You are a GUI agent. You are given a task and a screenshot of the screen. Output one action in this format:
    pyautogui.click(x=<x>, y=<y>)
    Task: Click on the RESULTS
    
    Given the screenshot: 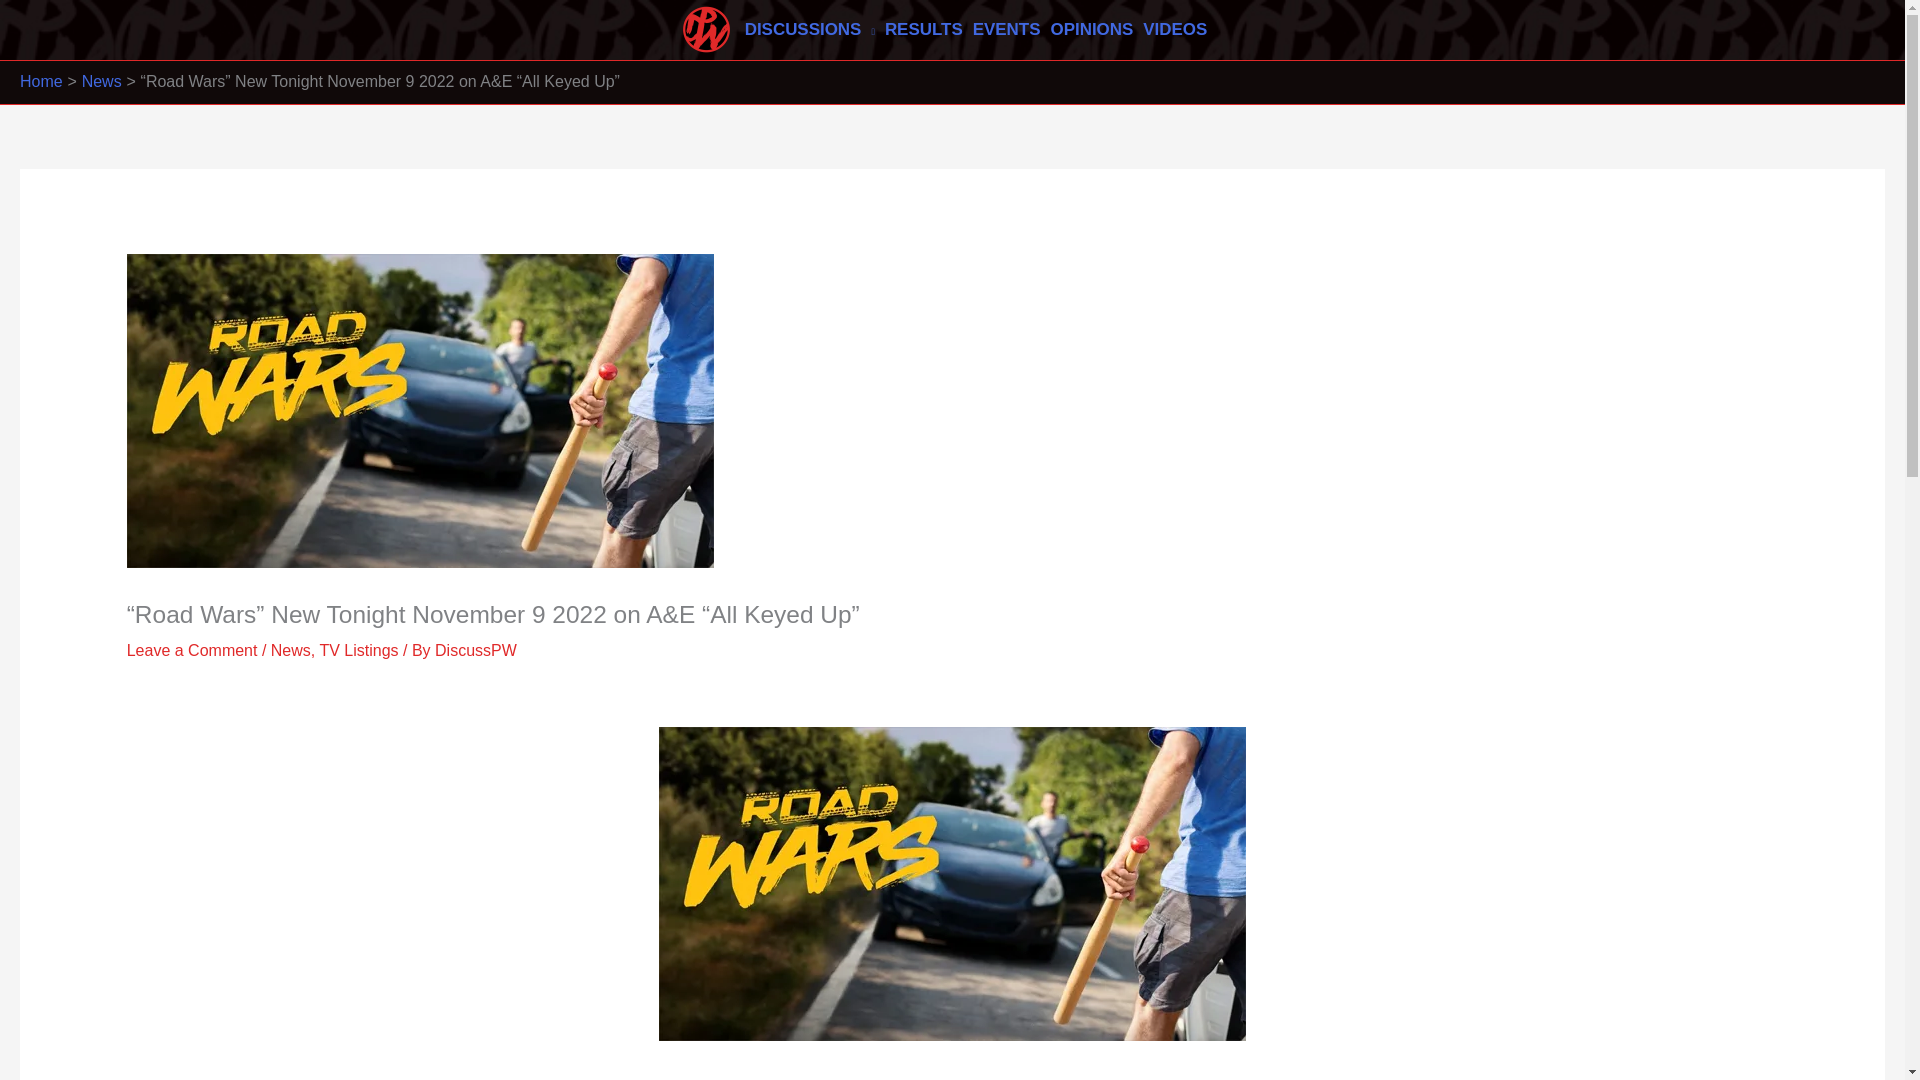 What is the action you would take?
    pyautogui.click(x=923, y=29)
    